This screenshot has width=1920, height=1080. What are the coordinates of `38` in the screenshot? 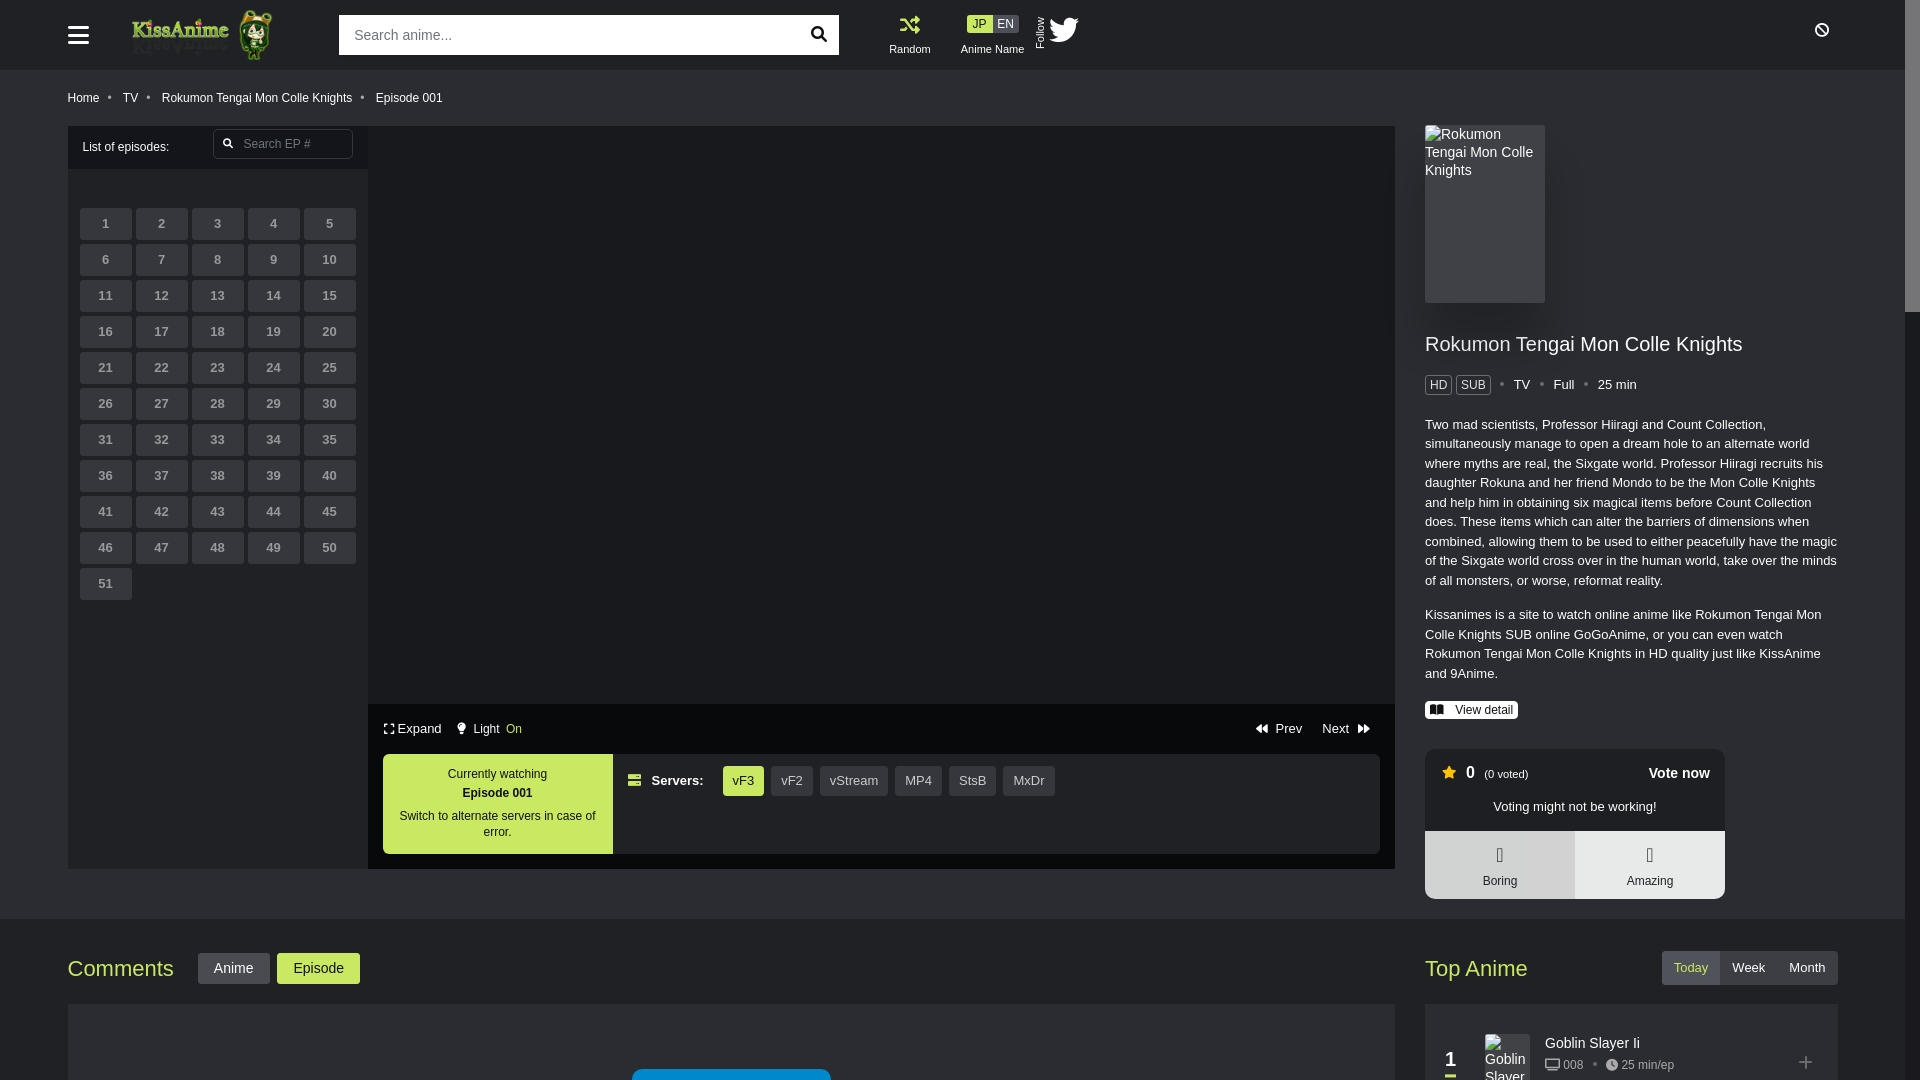 It's located at (218, 476).